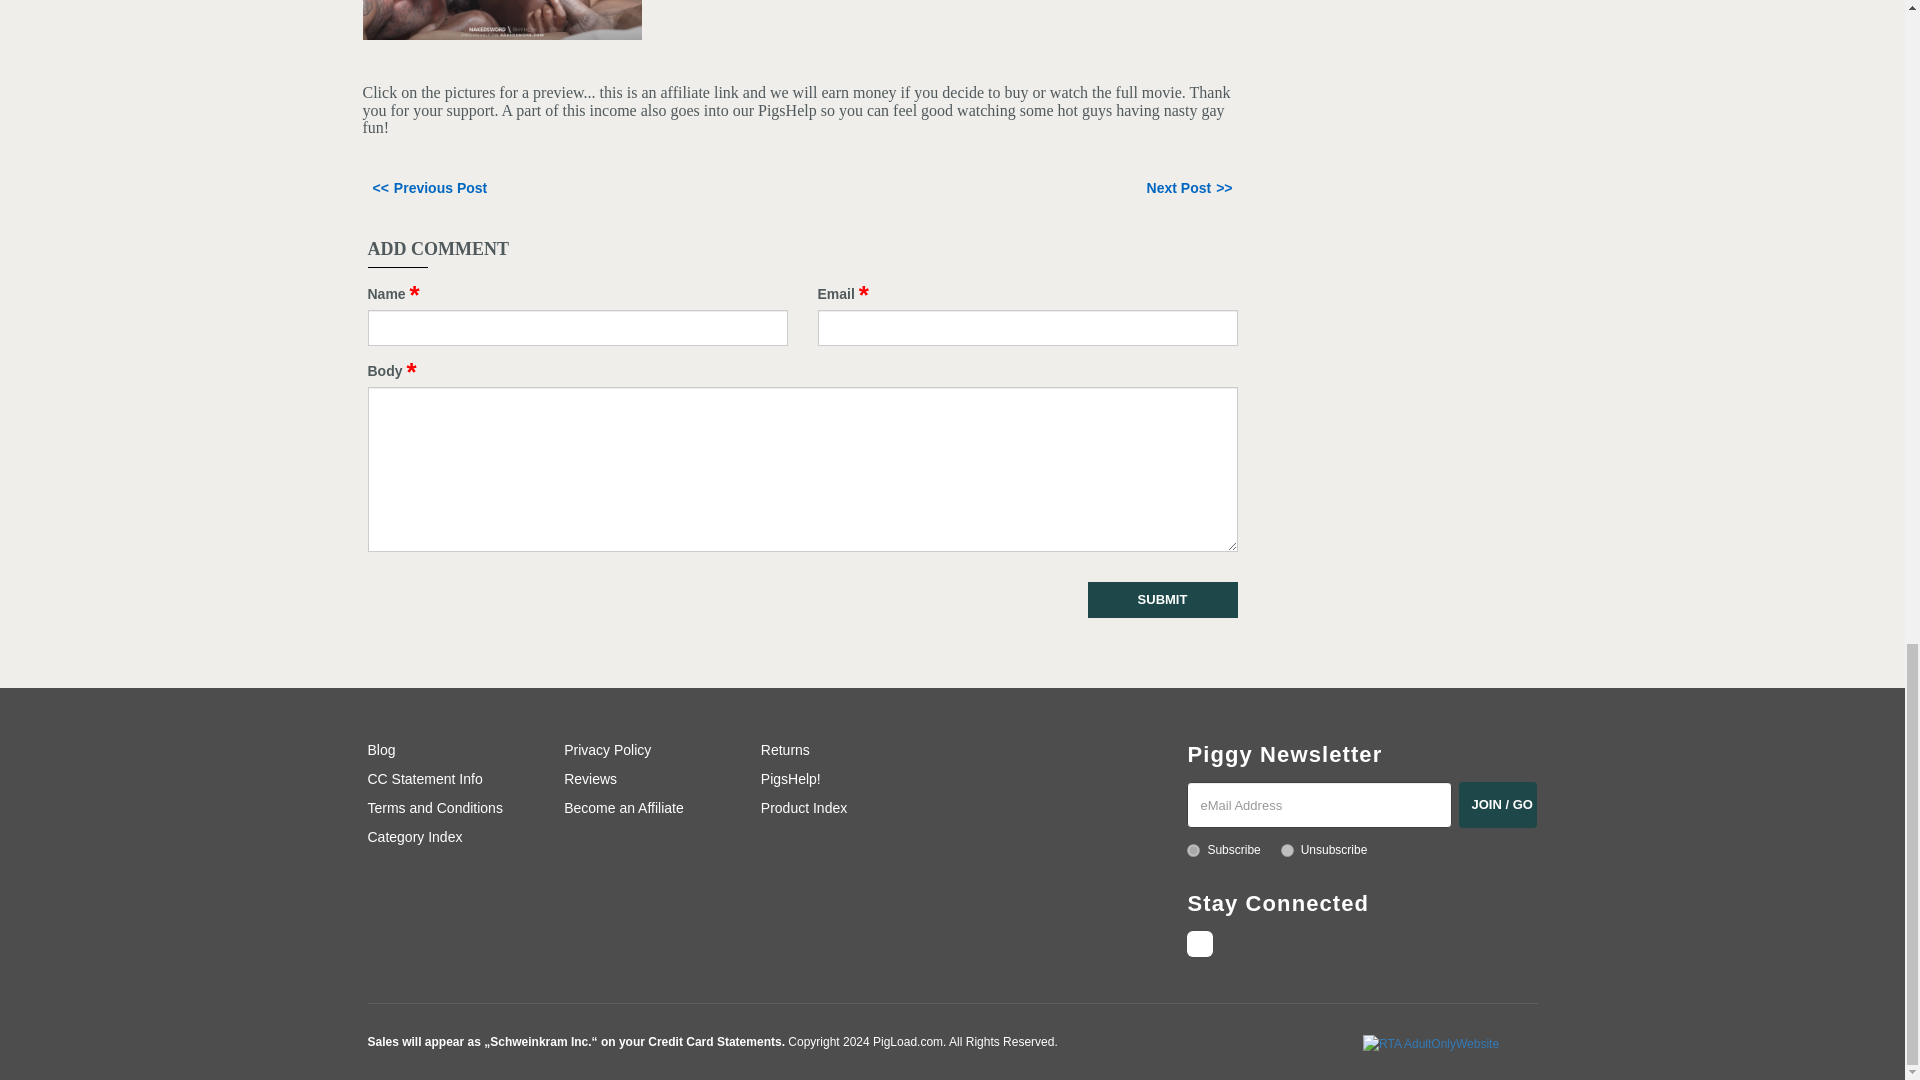  Describe the element at coordinates (1287, 850) in the screenshot. I see `0` at that location.